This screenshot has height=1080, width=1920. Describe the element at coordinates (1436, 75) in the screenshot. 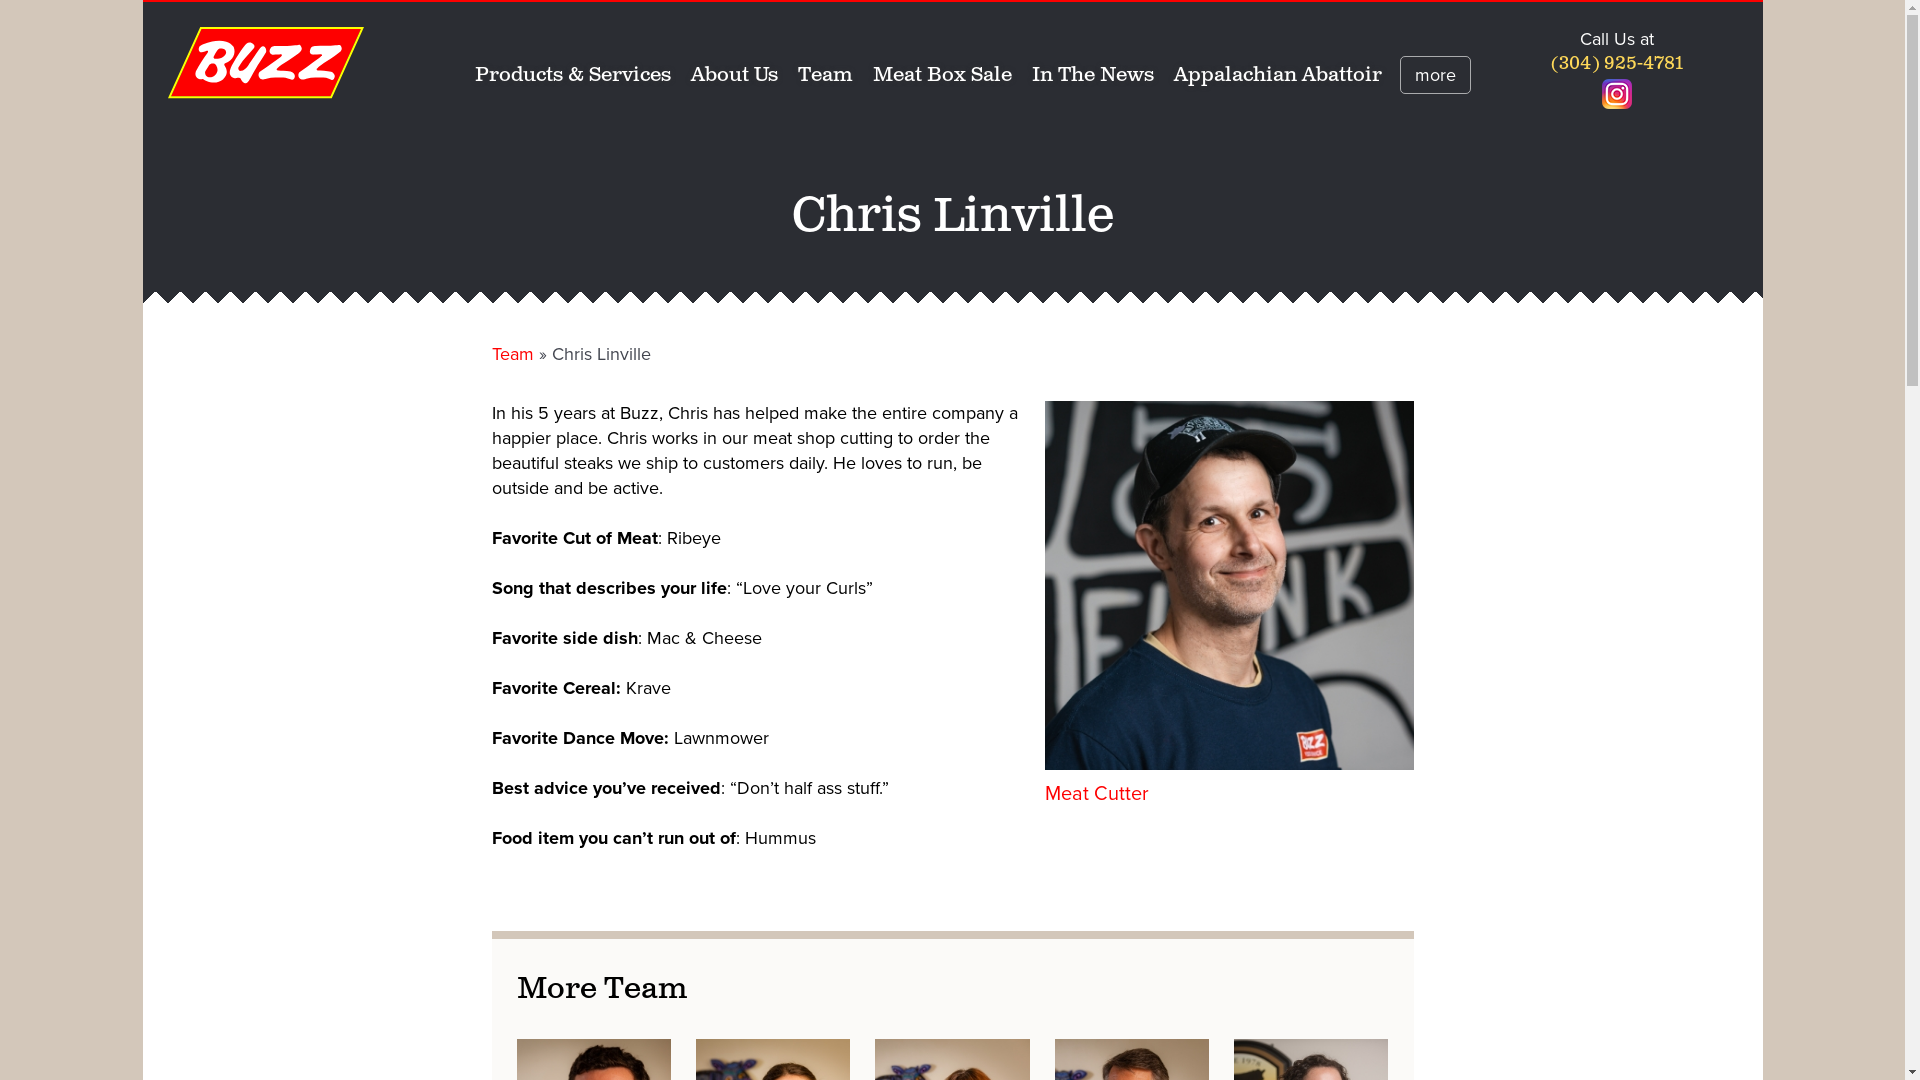

I see `more` at that location.